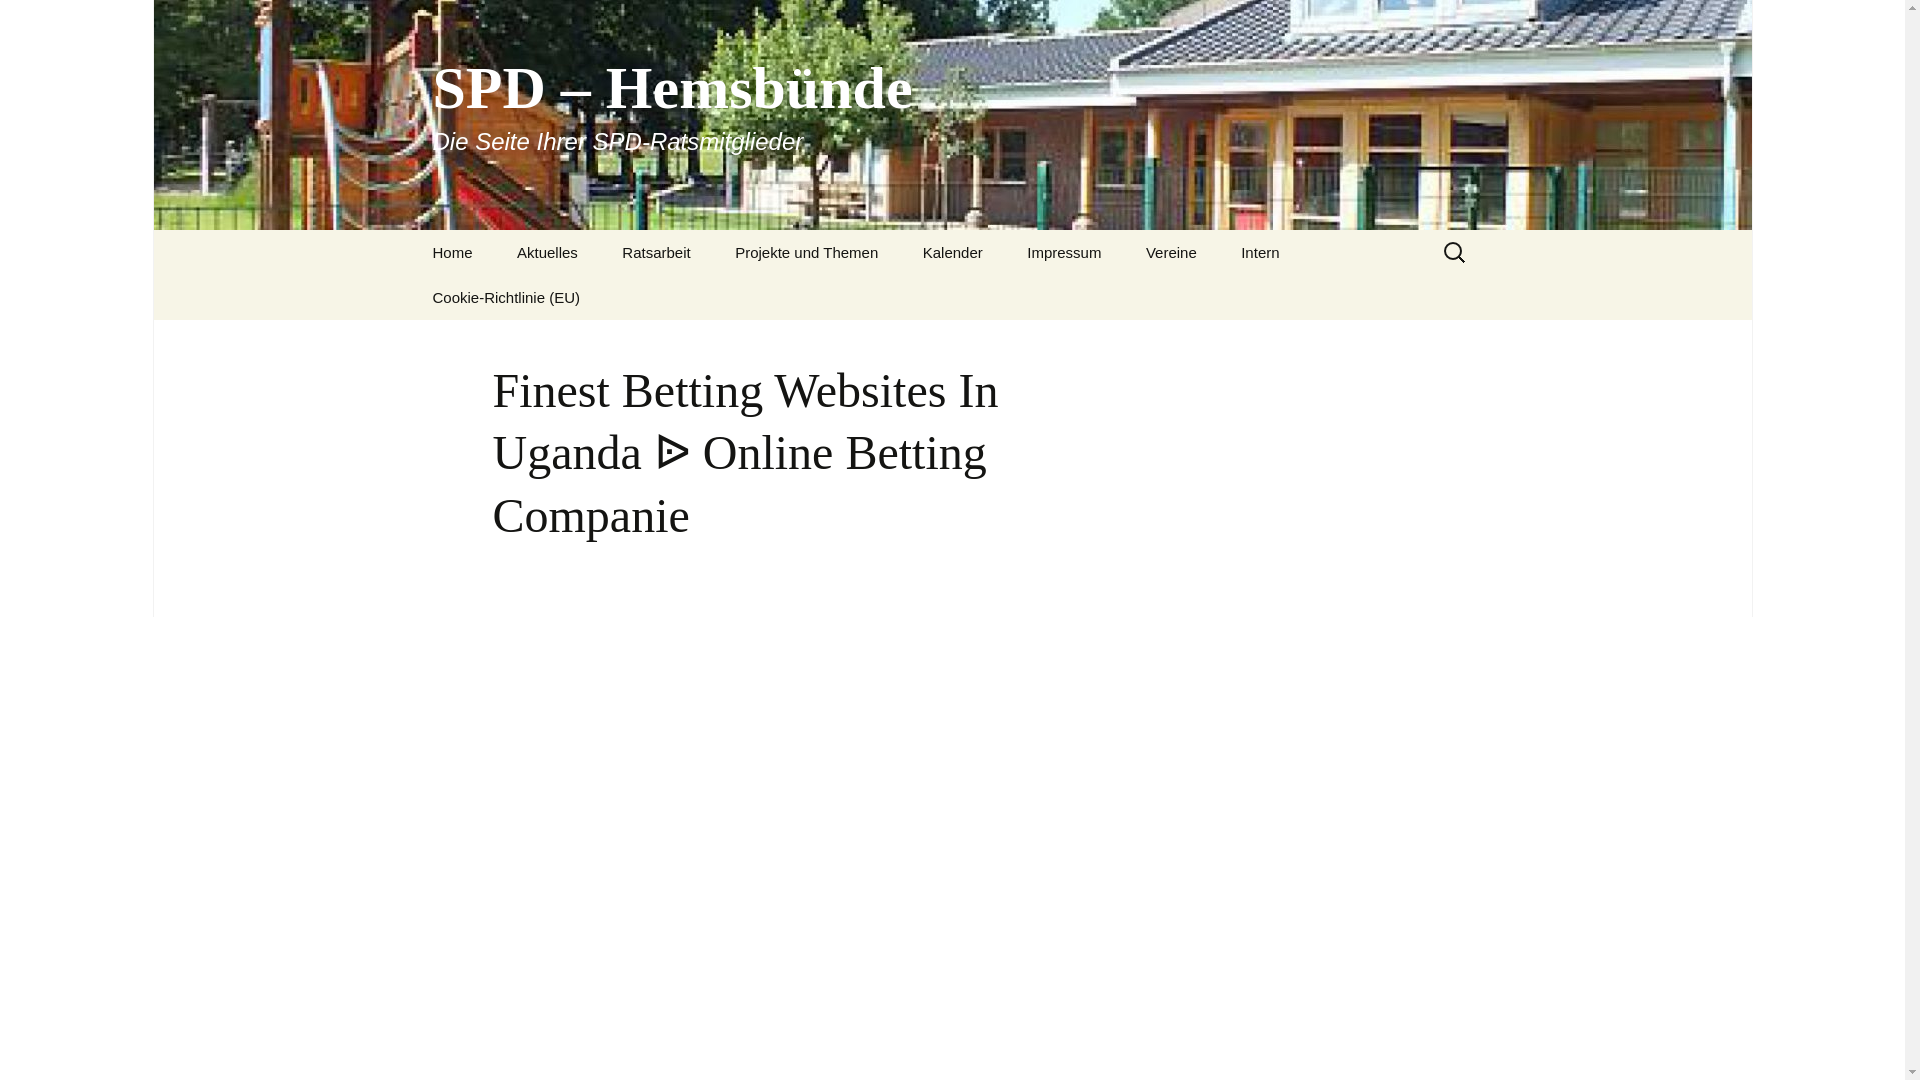 The height and width of the screenshot is (1080, 1920). Describe the element at coordinates (1064, 252) in the screenshot. I see `Impressum` at that location.